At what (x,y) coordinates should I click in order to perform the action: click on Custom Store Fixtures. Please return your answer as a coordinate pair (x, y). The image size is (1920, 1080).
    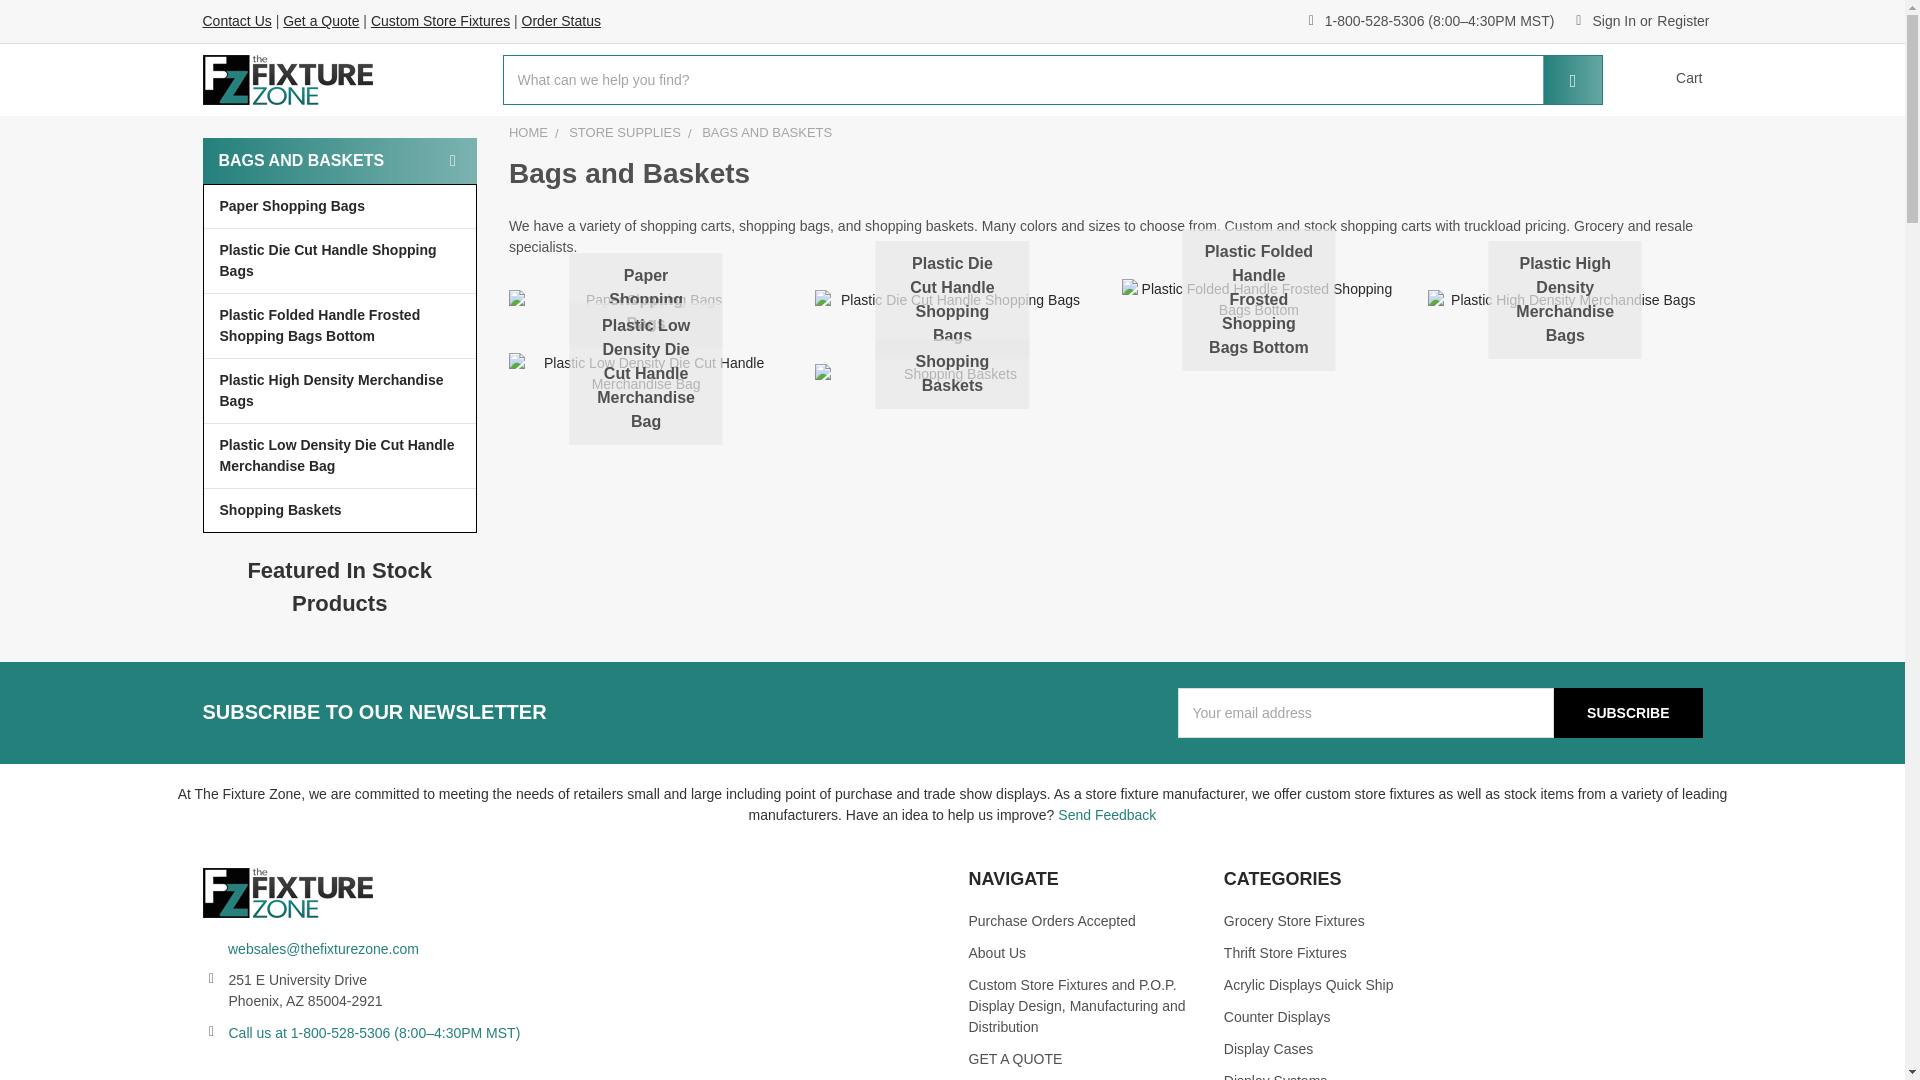
    Looking at the image, I should click on (440, 20).